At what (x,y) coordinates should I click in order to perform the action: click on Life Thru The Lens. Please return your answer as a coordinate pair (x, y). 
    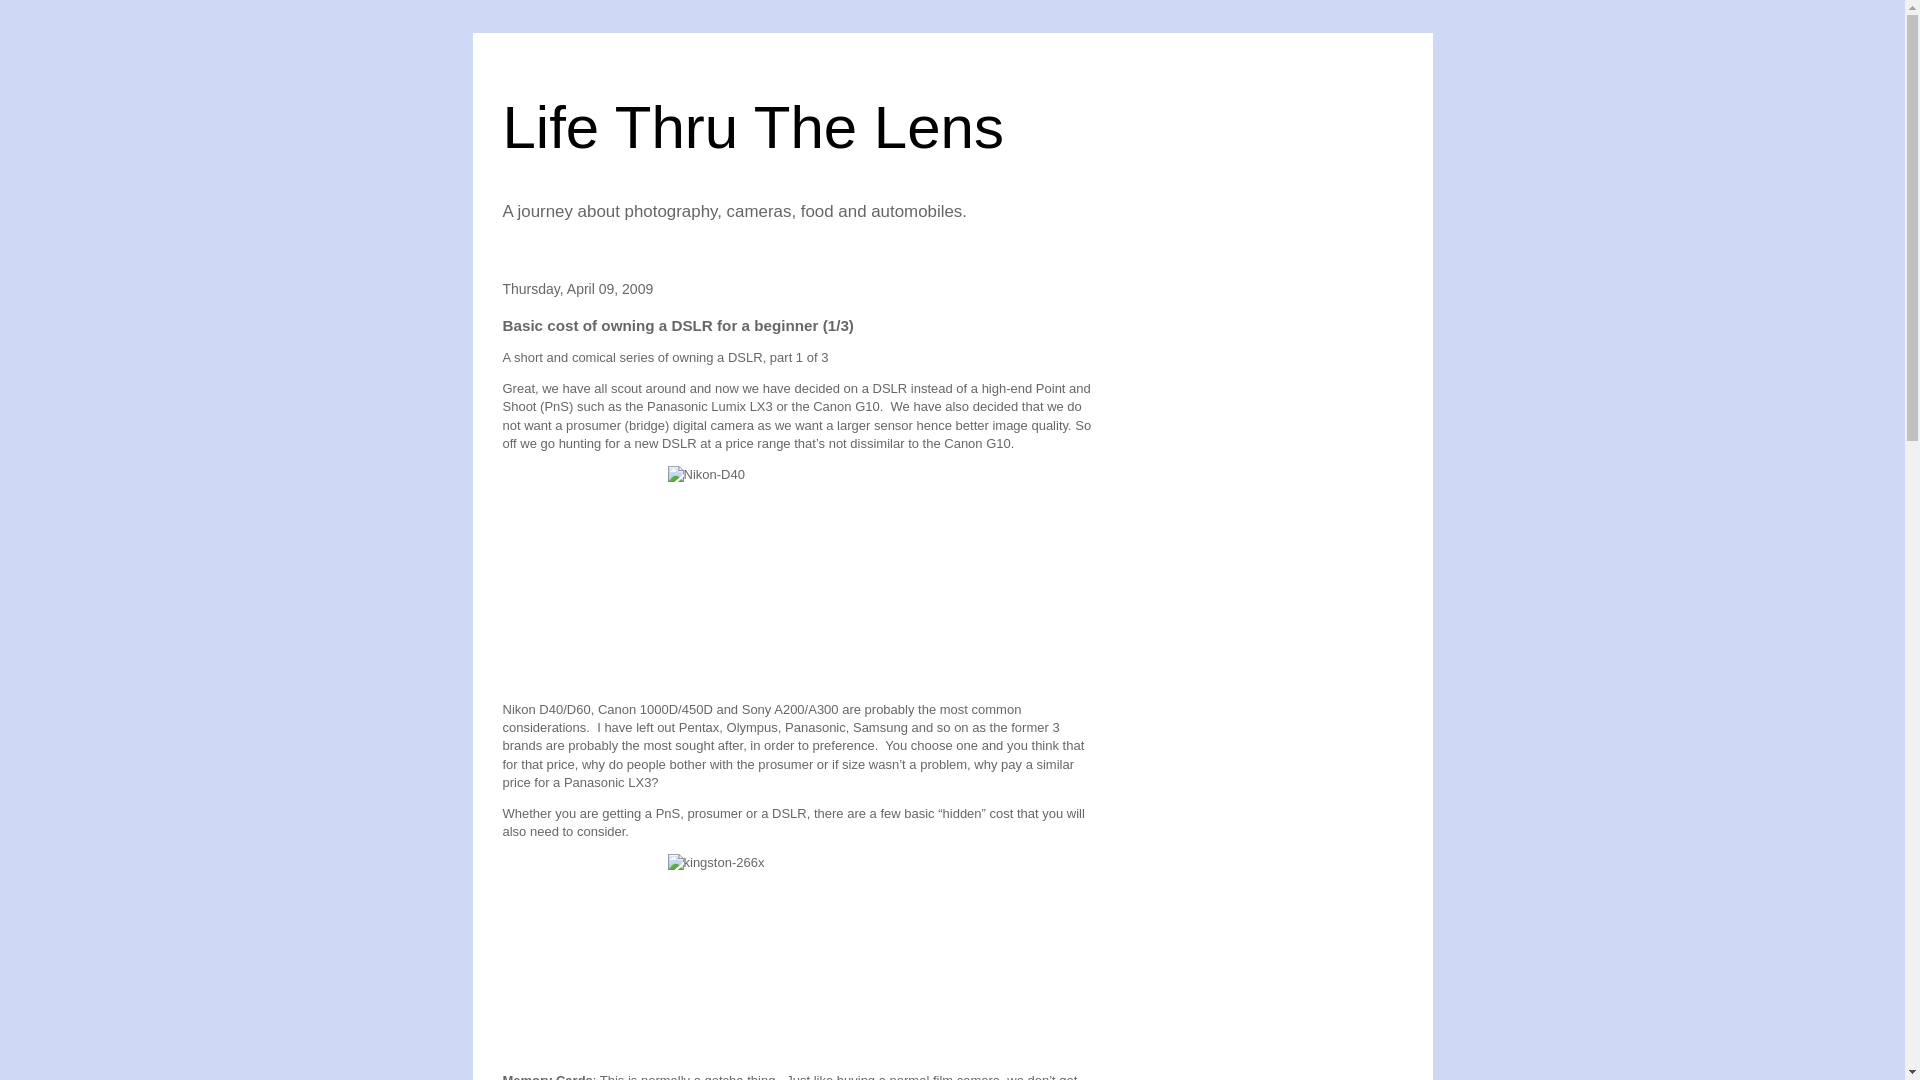
    Looking at the image, I should click on (752, 126).